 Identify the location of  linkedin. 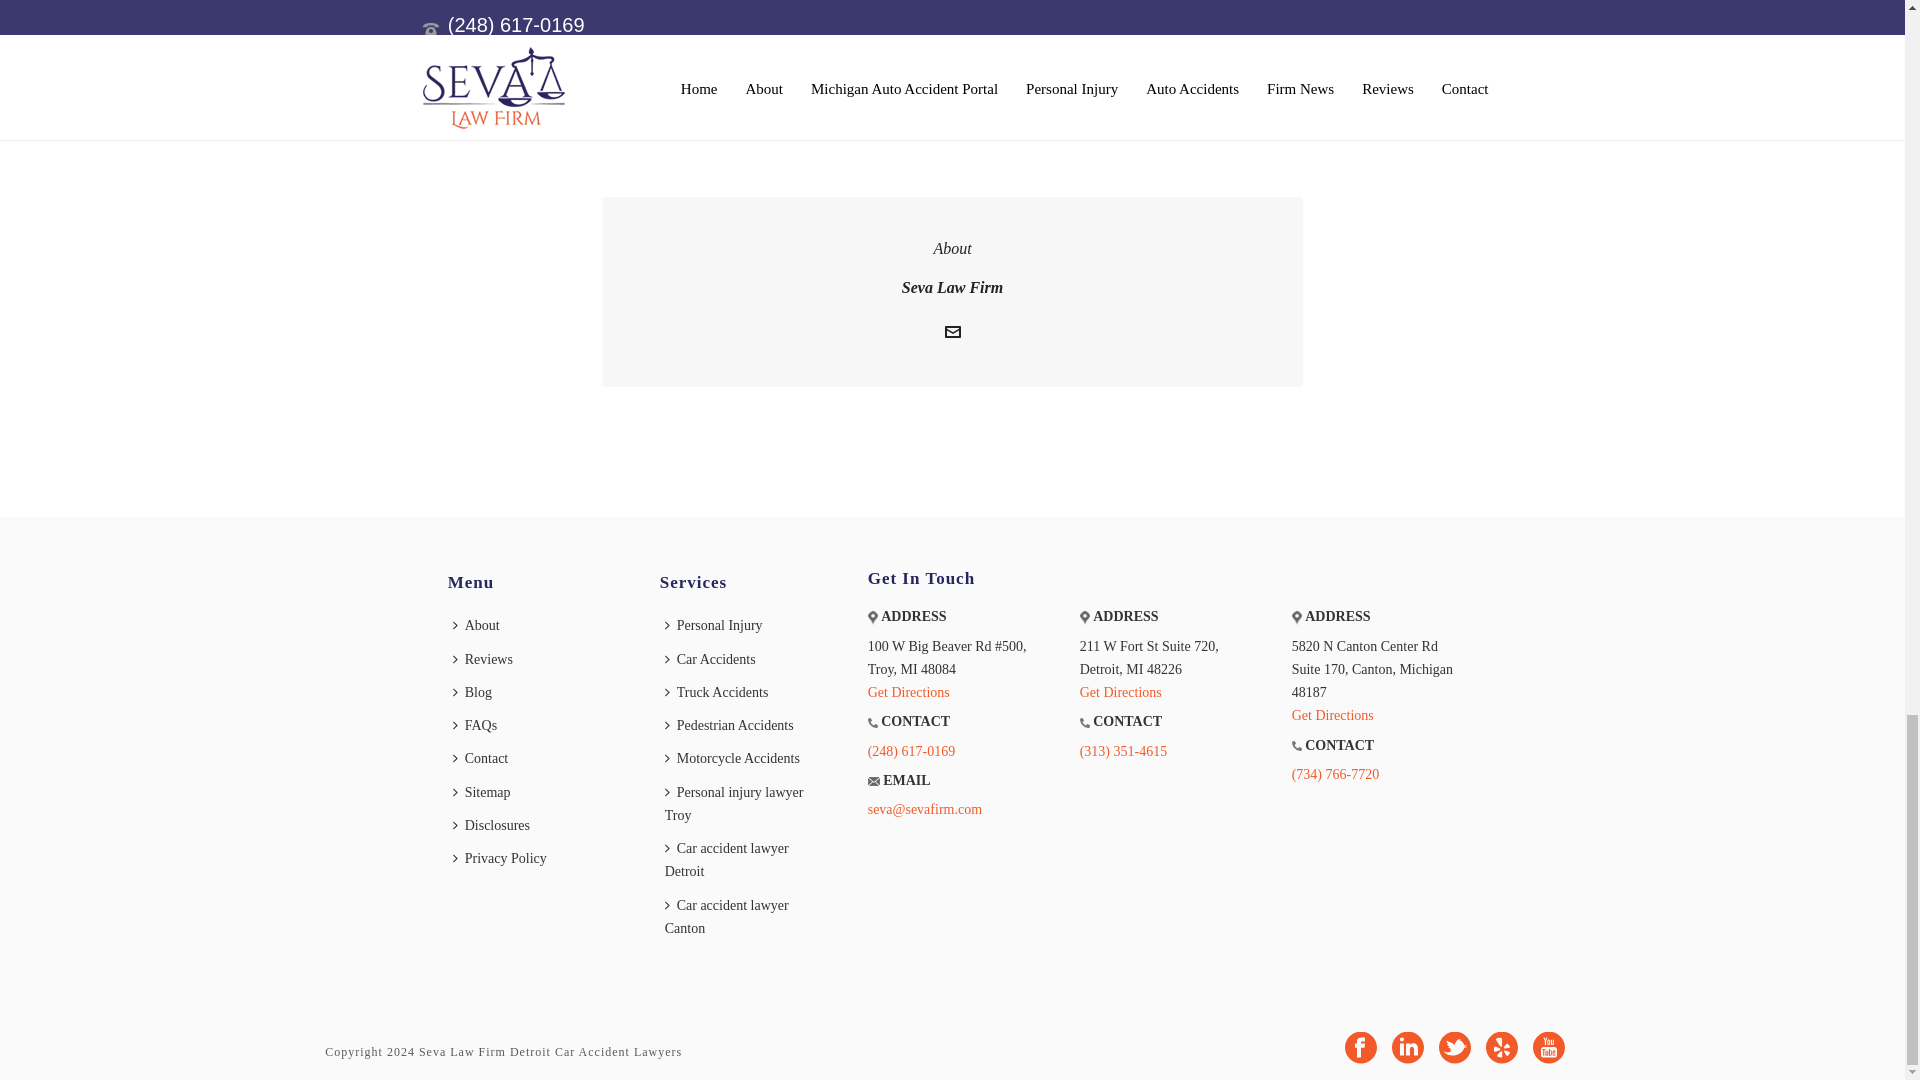
(1408, 1050).